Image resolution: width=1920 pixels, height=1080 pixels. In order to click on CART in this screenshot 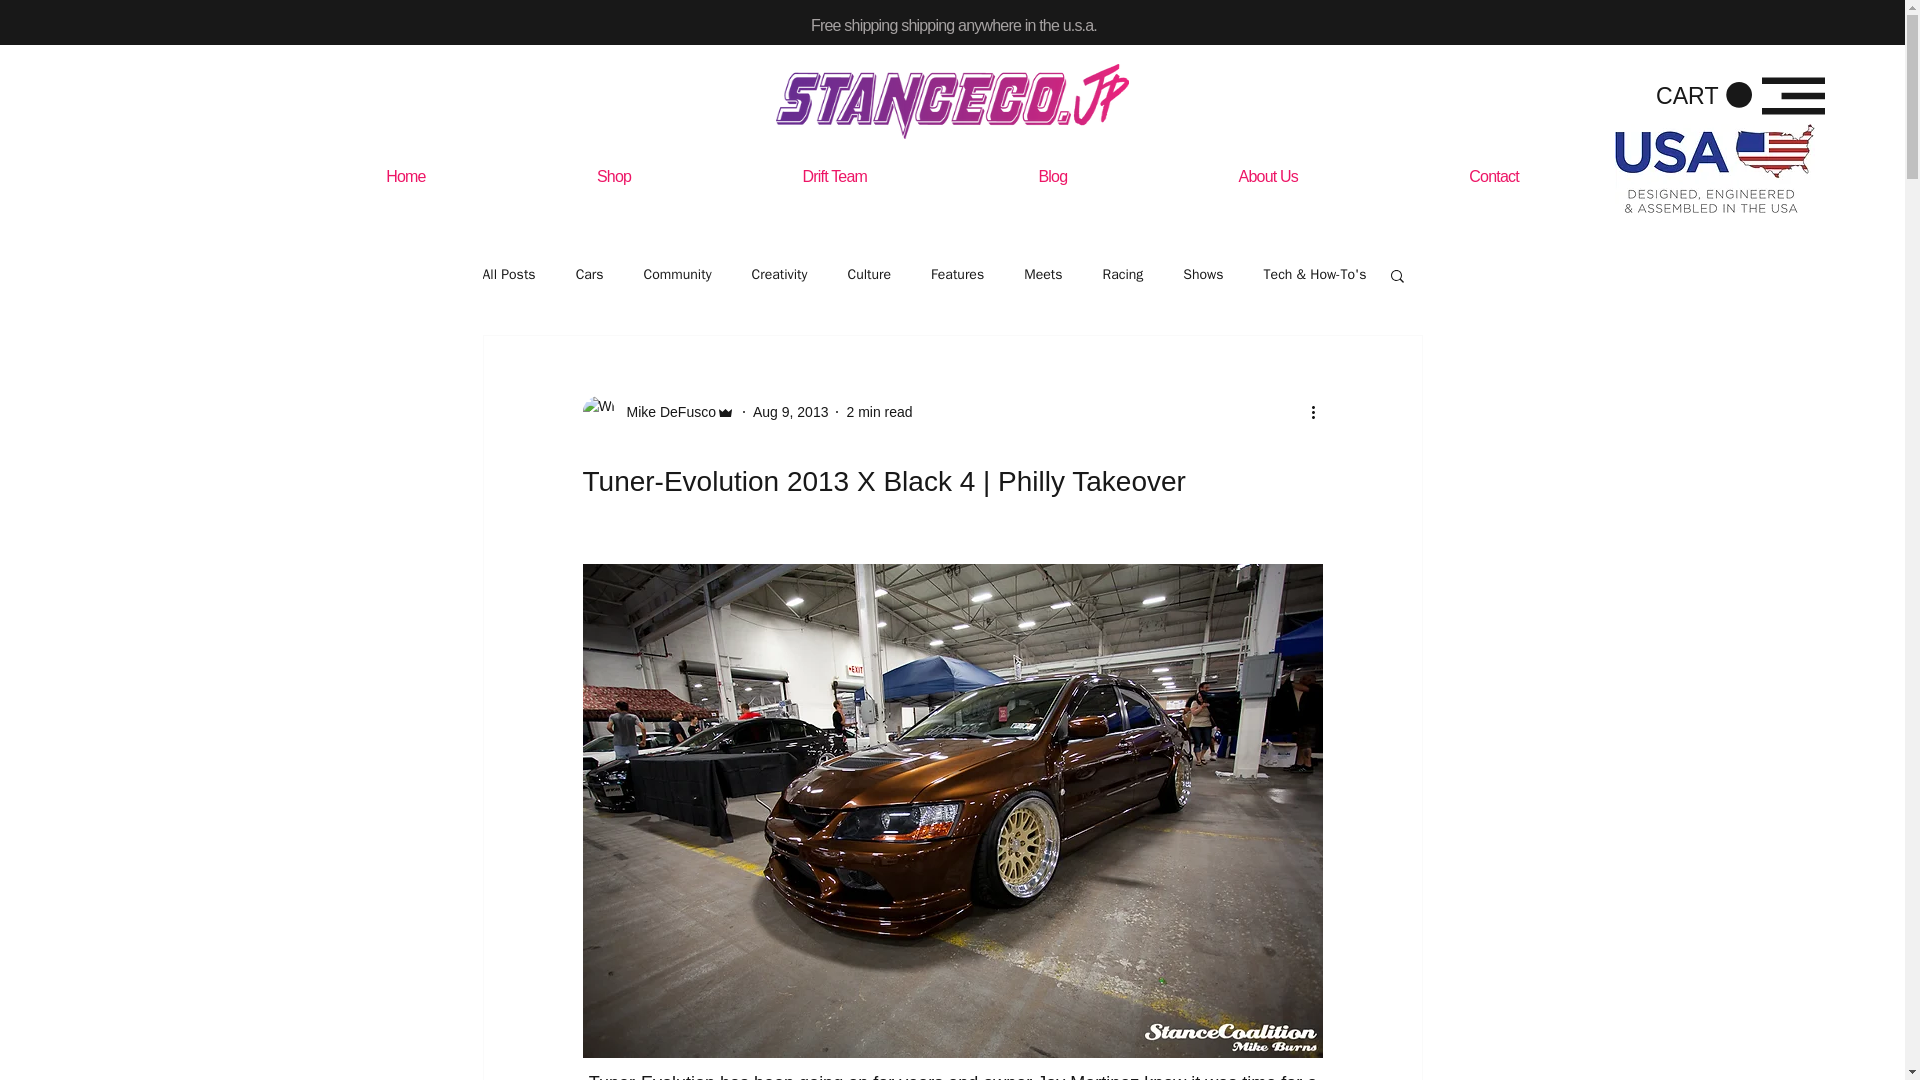, I will do `click(1703, 96)`.